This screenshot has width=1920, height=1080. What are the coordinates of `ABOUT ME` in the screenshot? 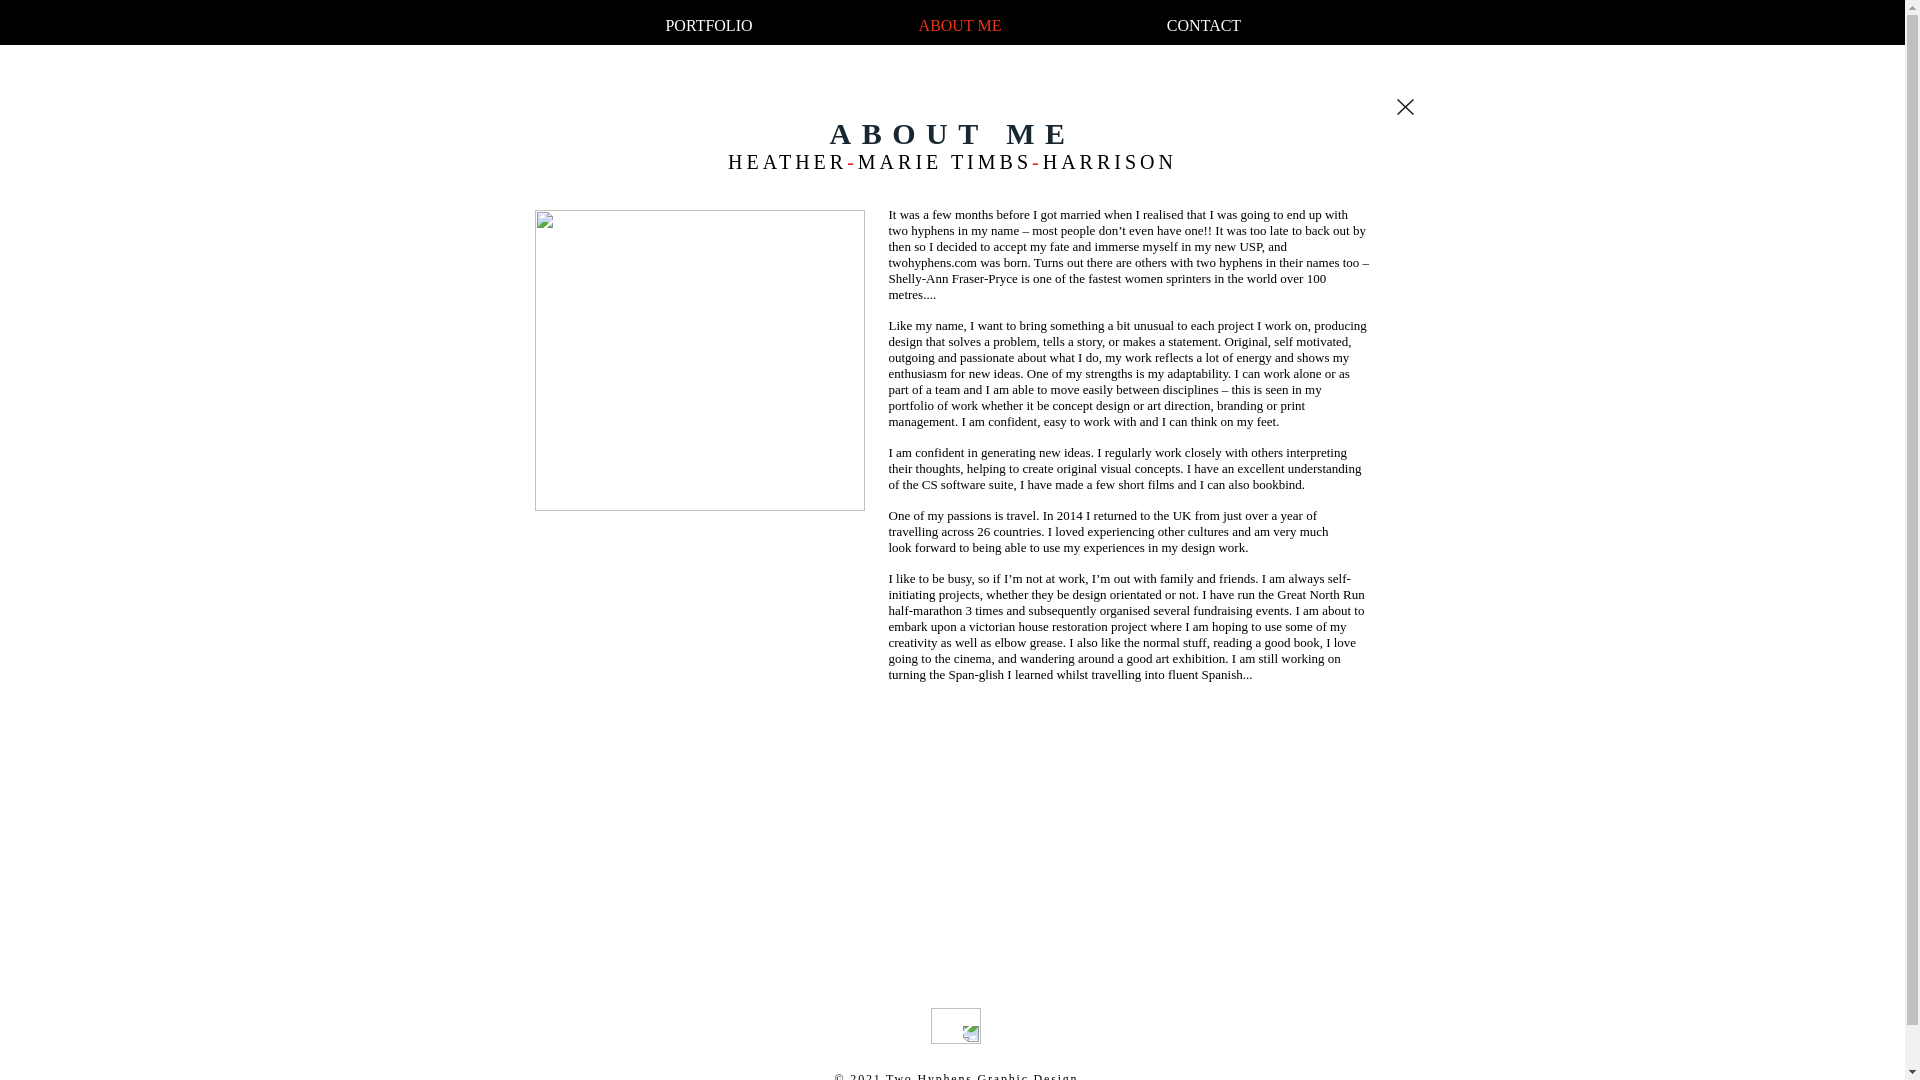 It's located at (960, 22).